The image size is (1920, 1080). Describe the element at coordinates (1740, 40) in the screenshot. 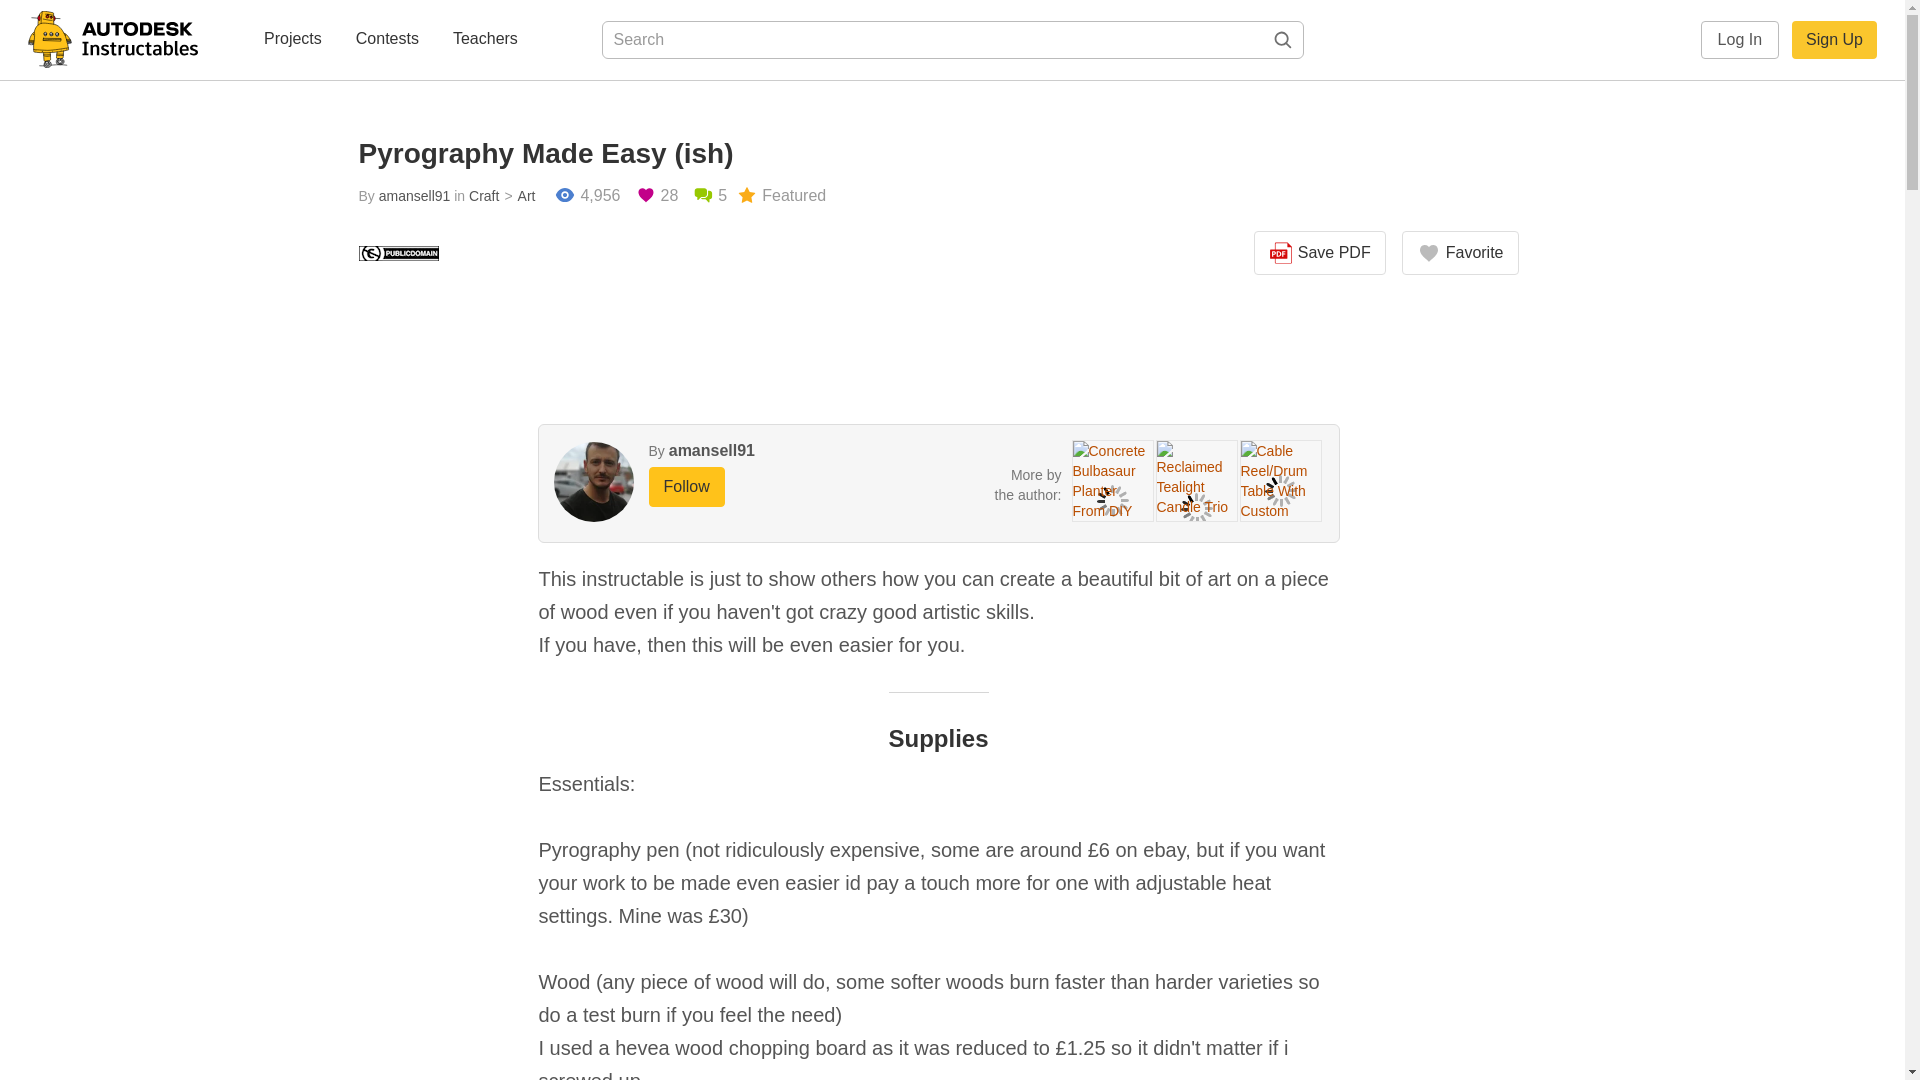

I see `Log In` at that location.